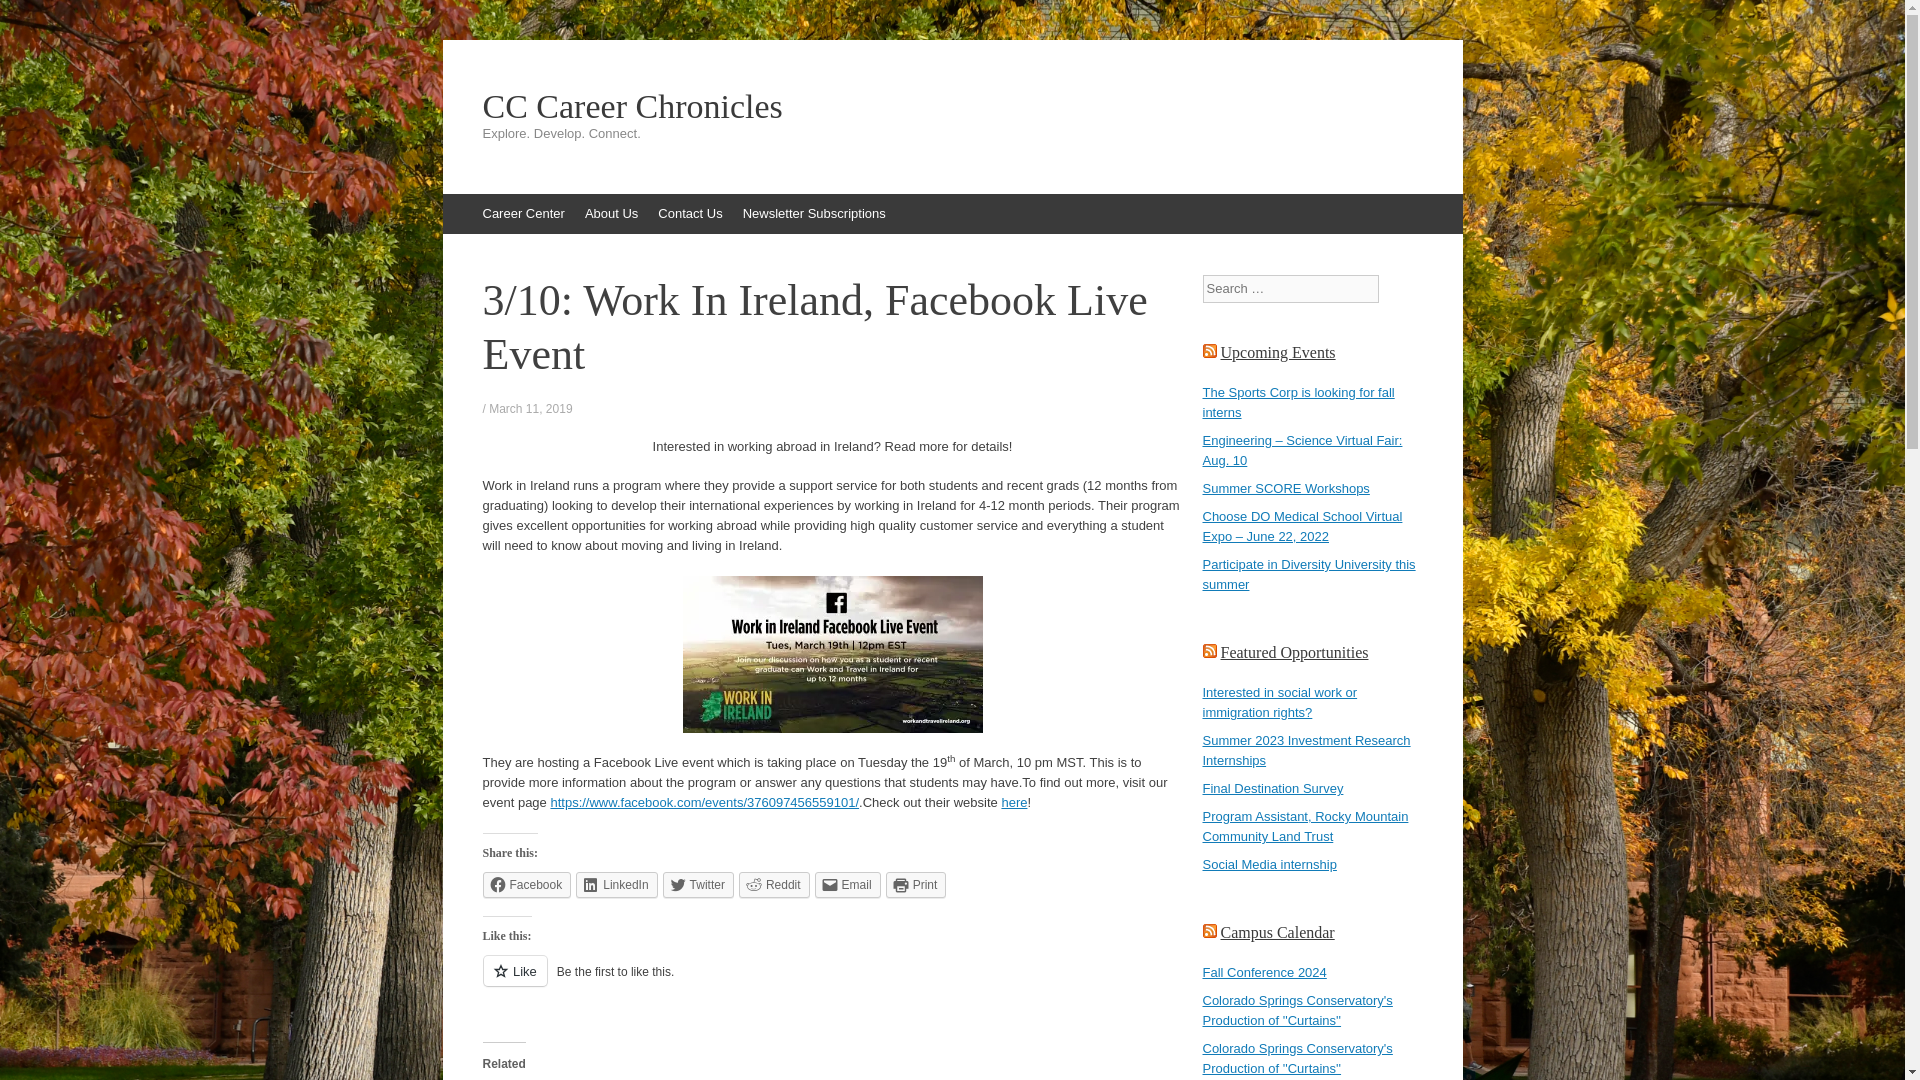 Image resolution: width=1920 pixels, height=1080 pixels. Describe the element at coordinates (452, 203) in the screenshot. I see `Skip to content` at that location.